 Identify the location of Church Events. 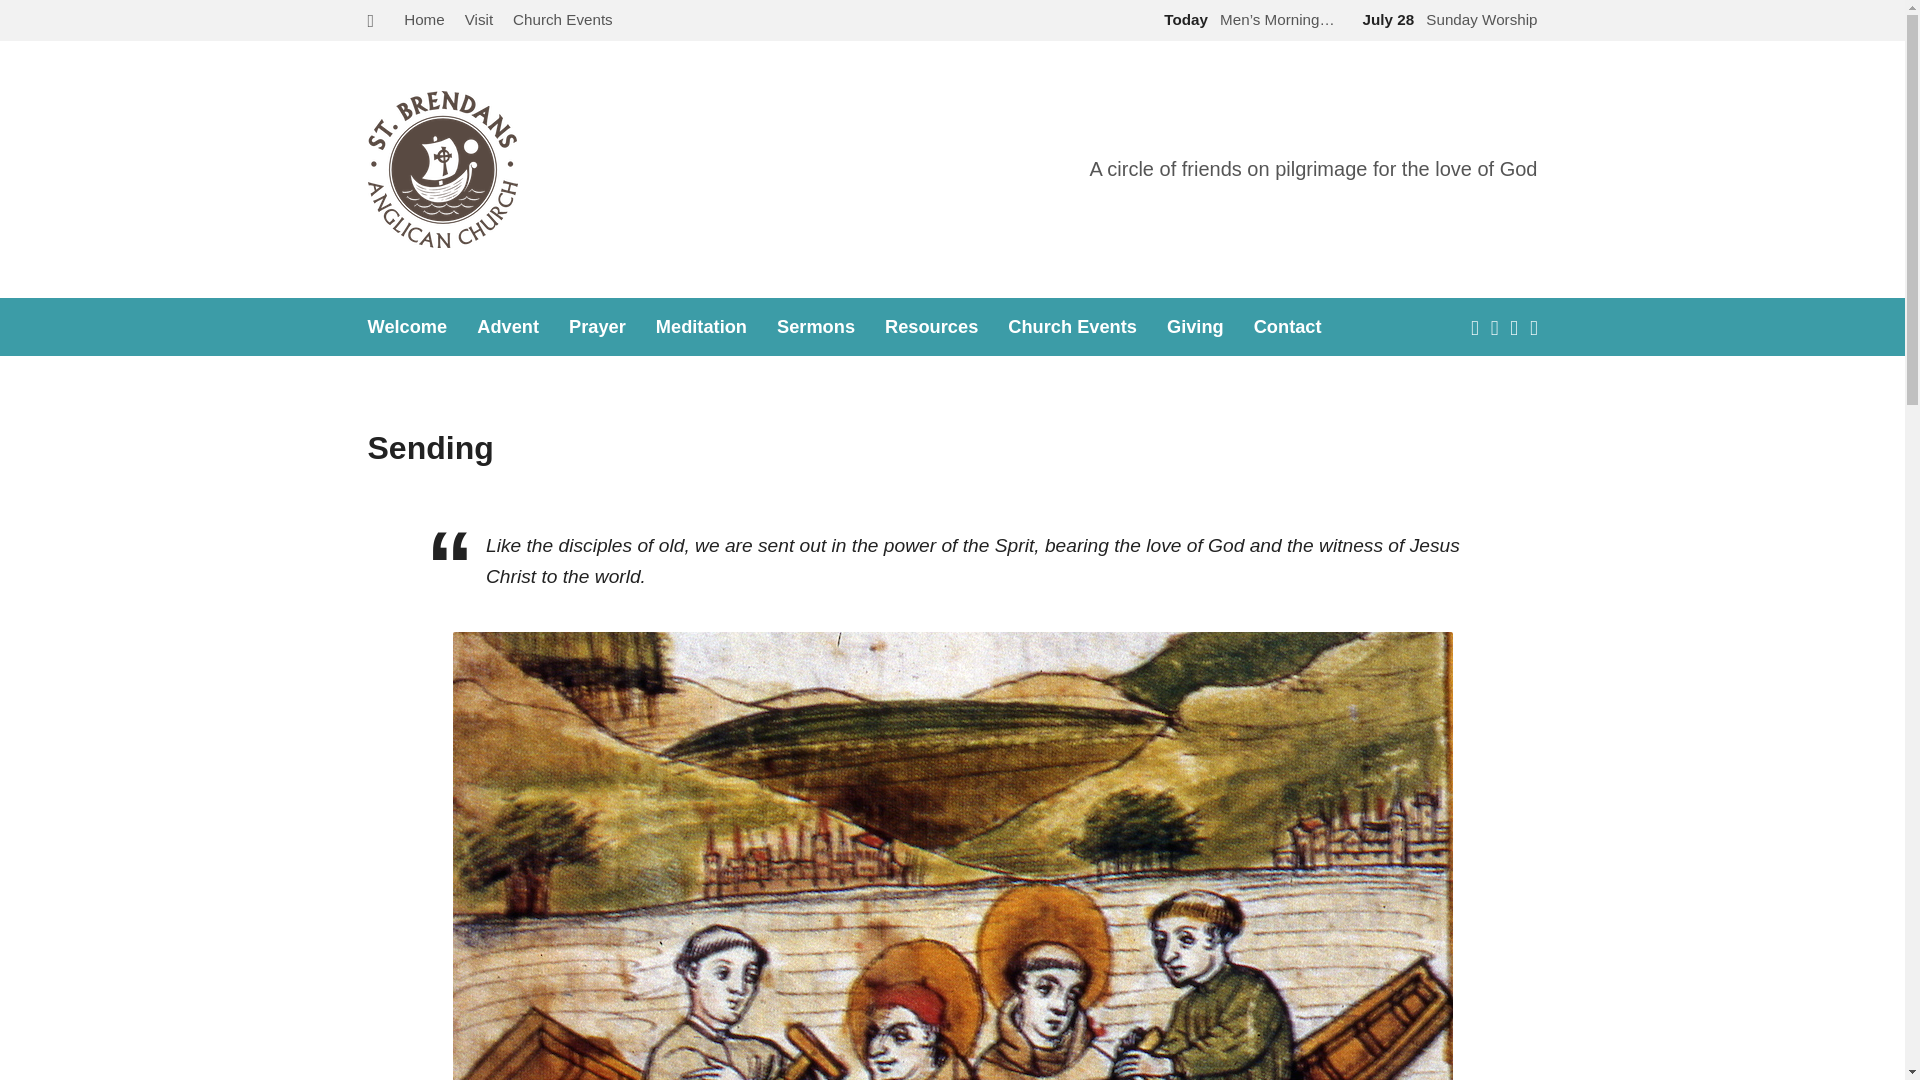
(562, 19).